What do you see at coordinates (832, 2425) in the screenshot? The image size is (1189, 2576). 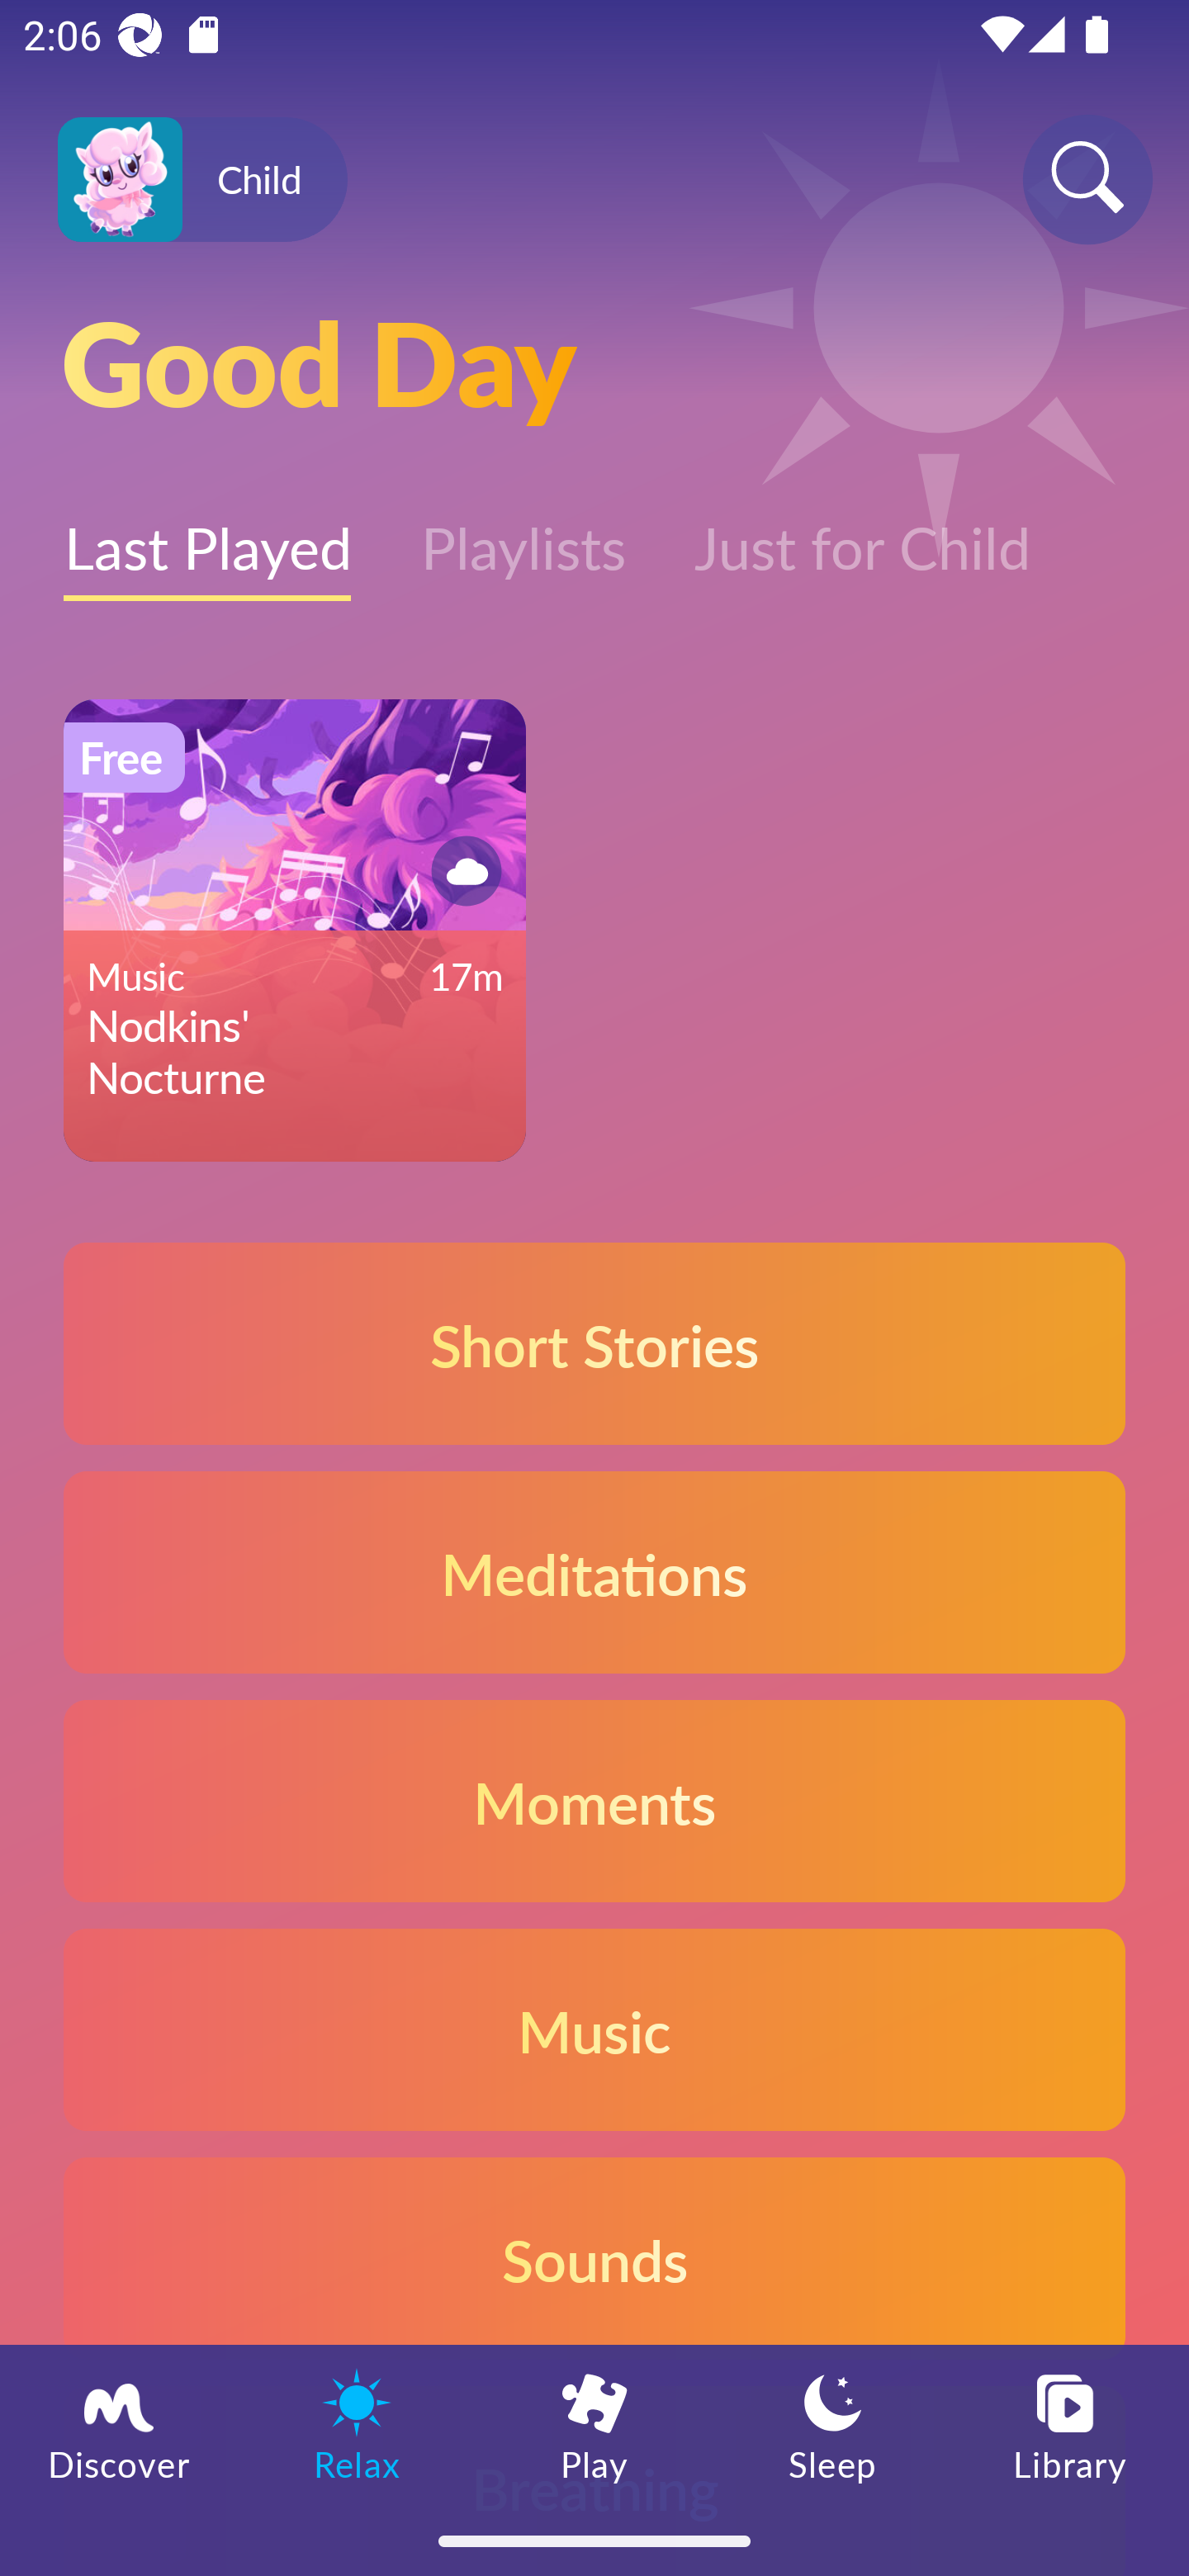 I see `Sleep` at bounding box center [832, 2425].